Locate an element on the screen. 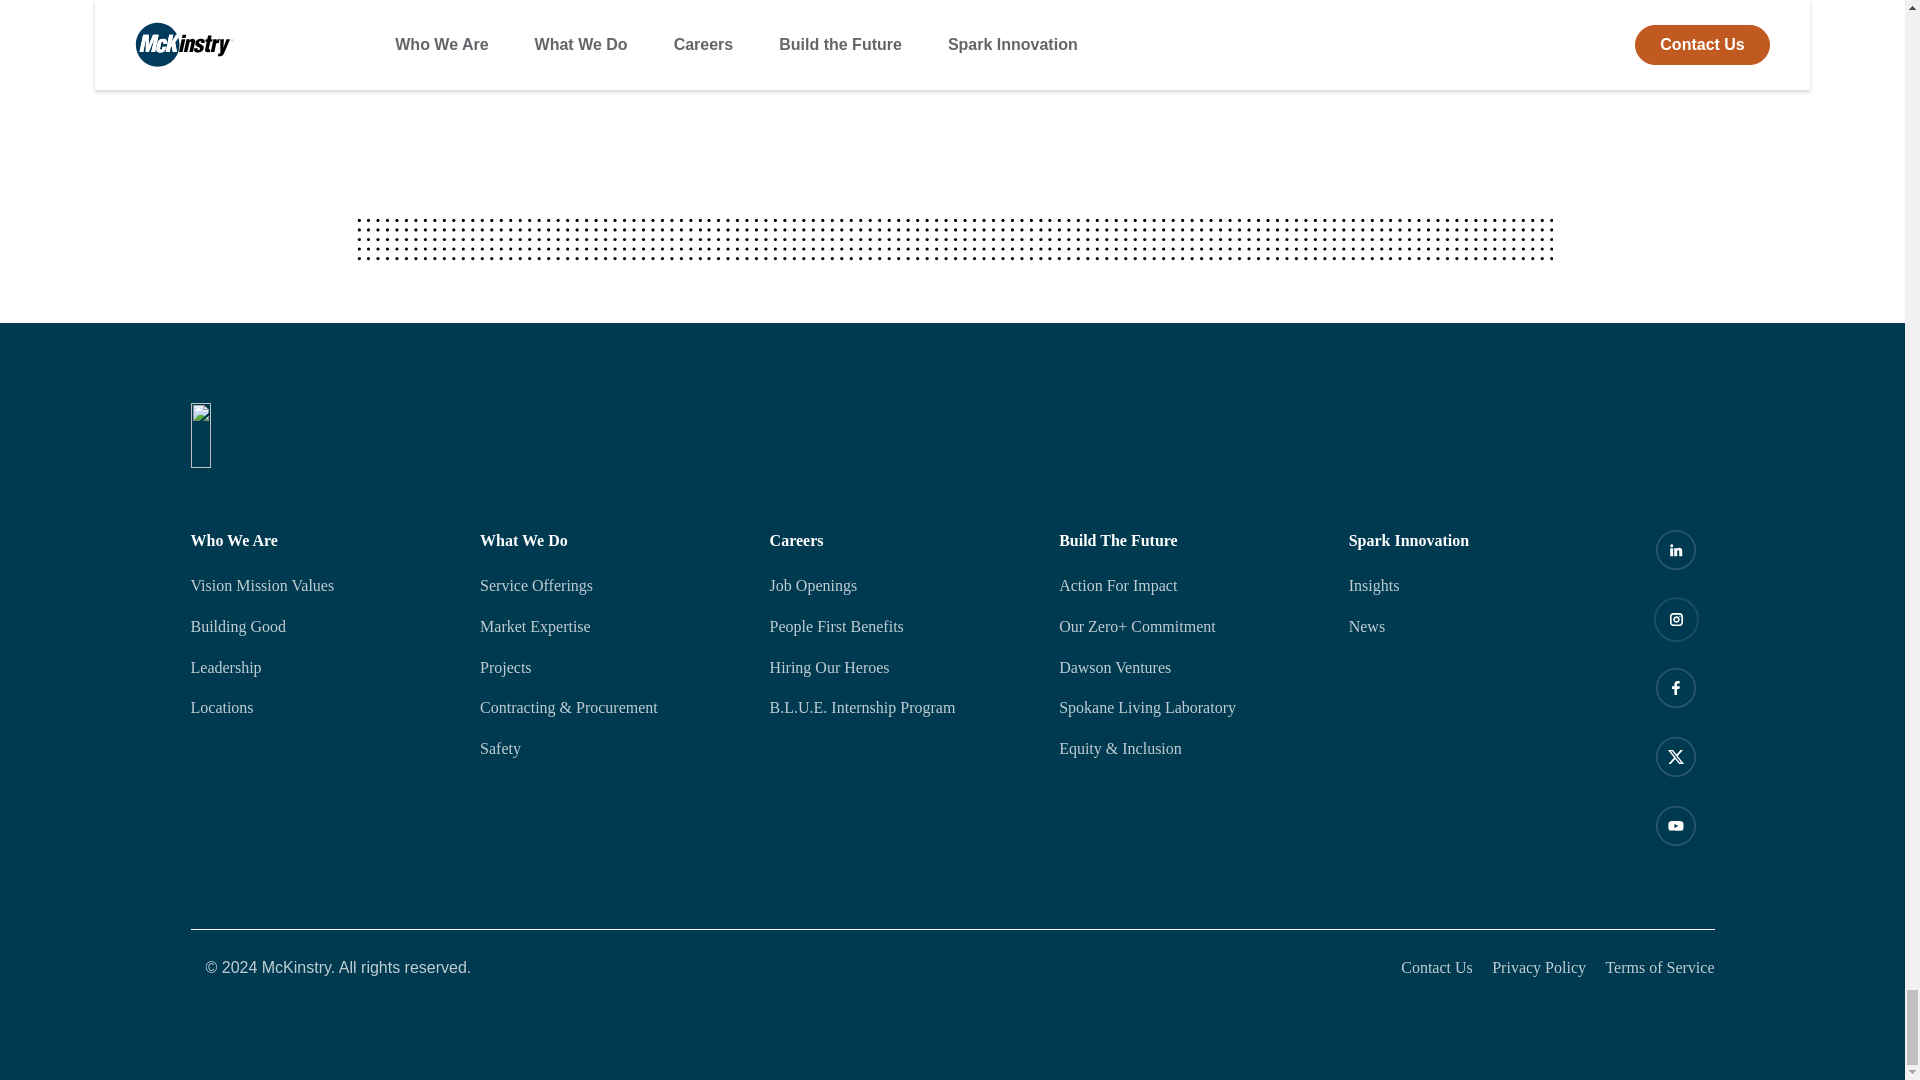 The width and height of the screenshot is (1920, 1080). Projects is located at coordinates (610, 668).